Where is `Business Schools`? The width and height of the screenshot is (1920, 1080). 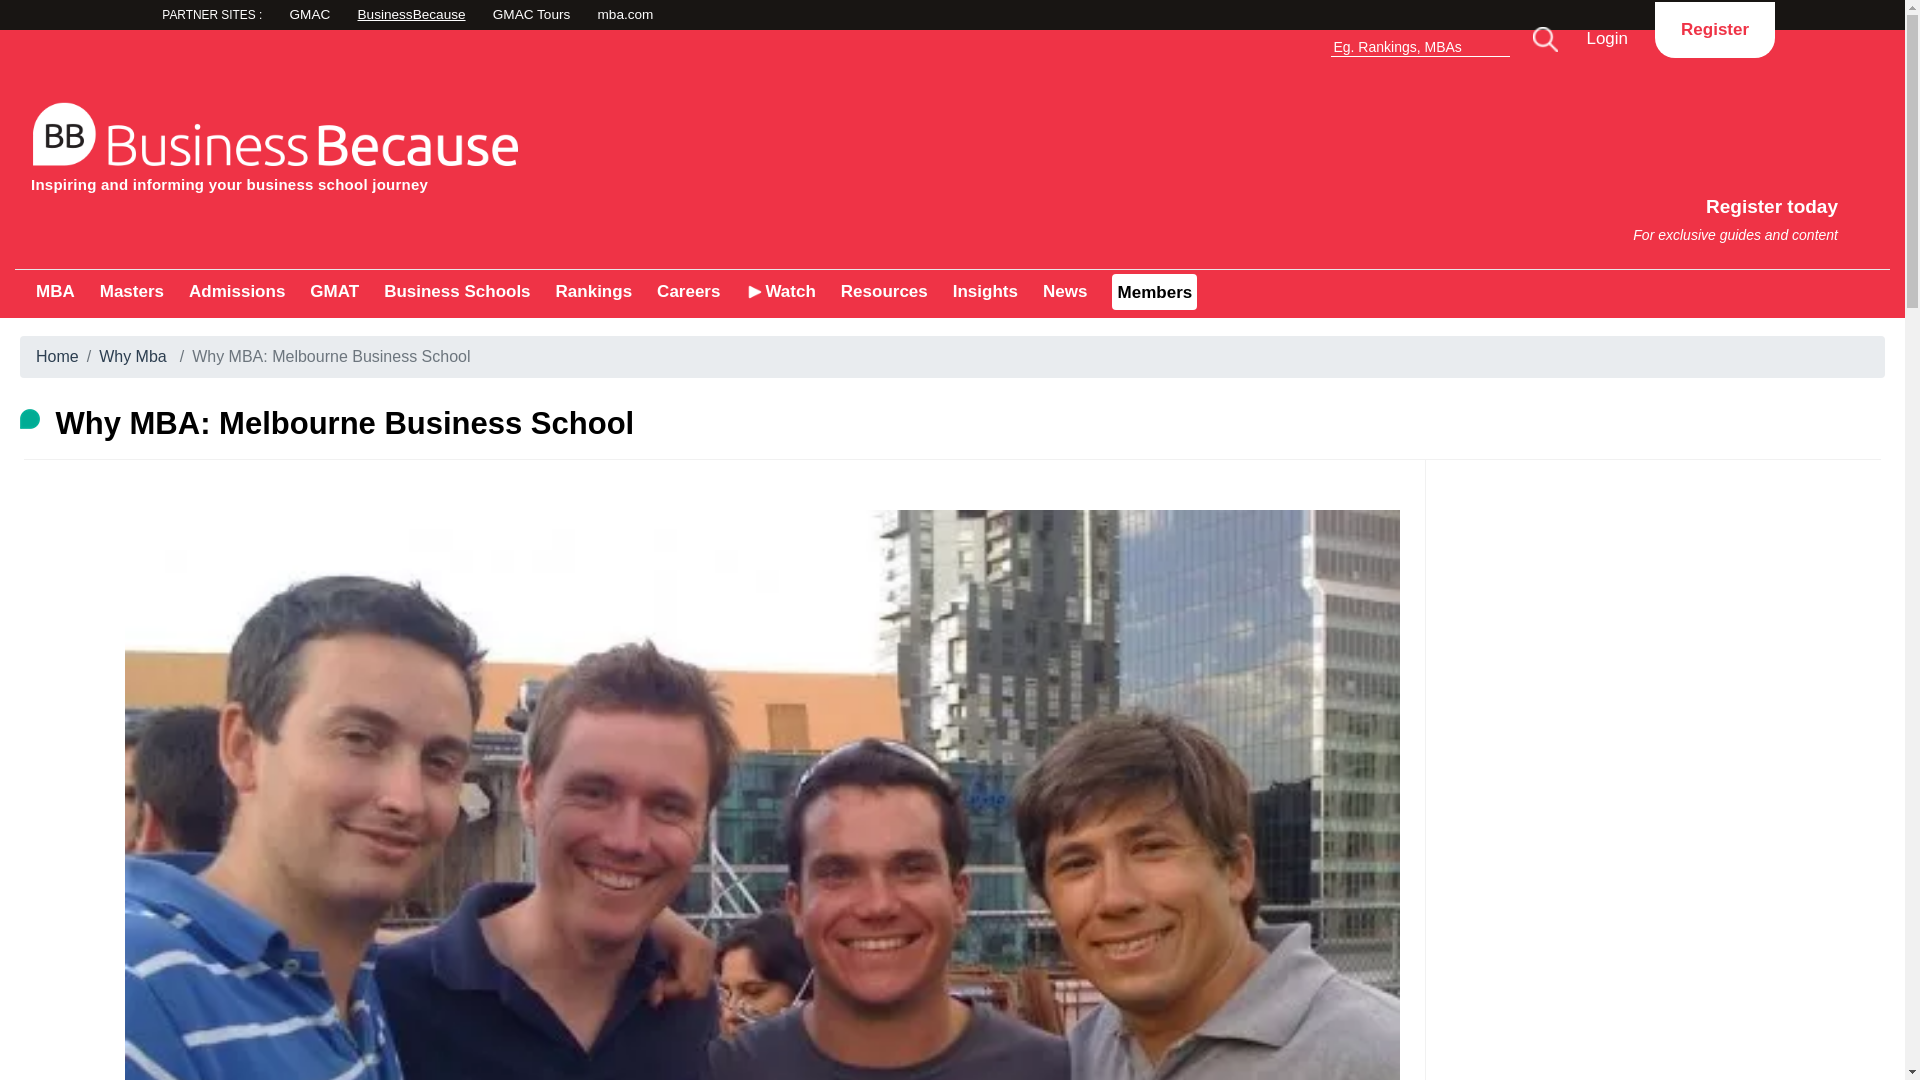 Business Schools is located at coordinates (484, 16).